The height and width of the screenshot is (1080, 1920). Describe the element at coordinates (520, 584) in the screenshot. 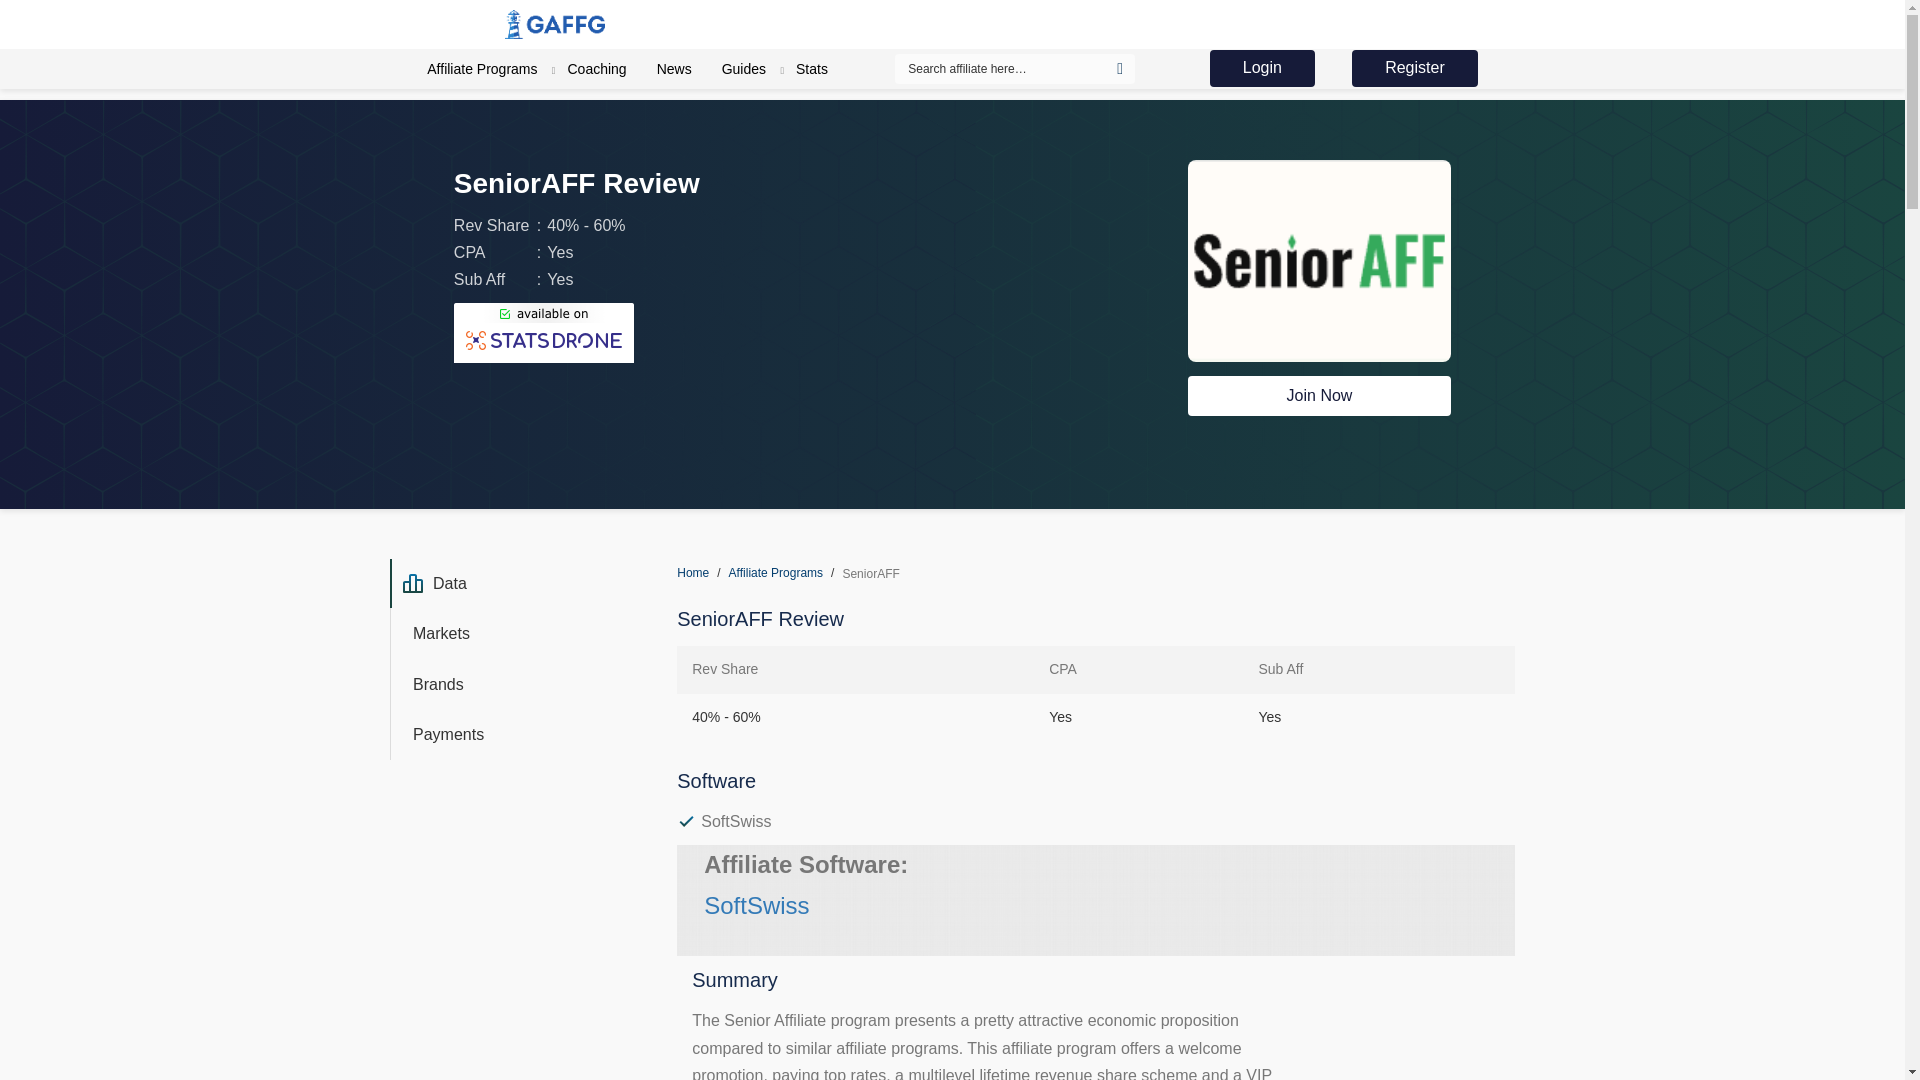

I see `Data` at that location.